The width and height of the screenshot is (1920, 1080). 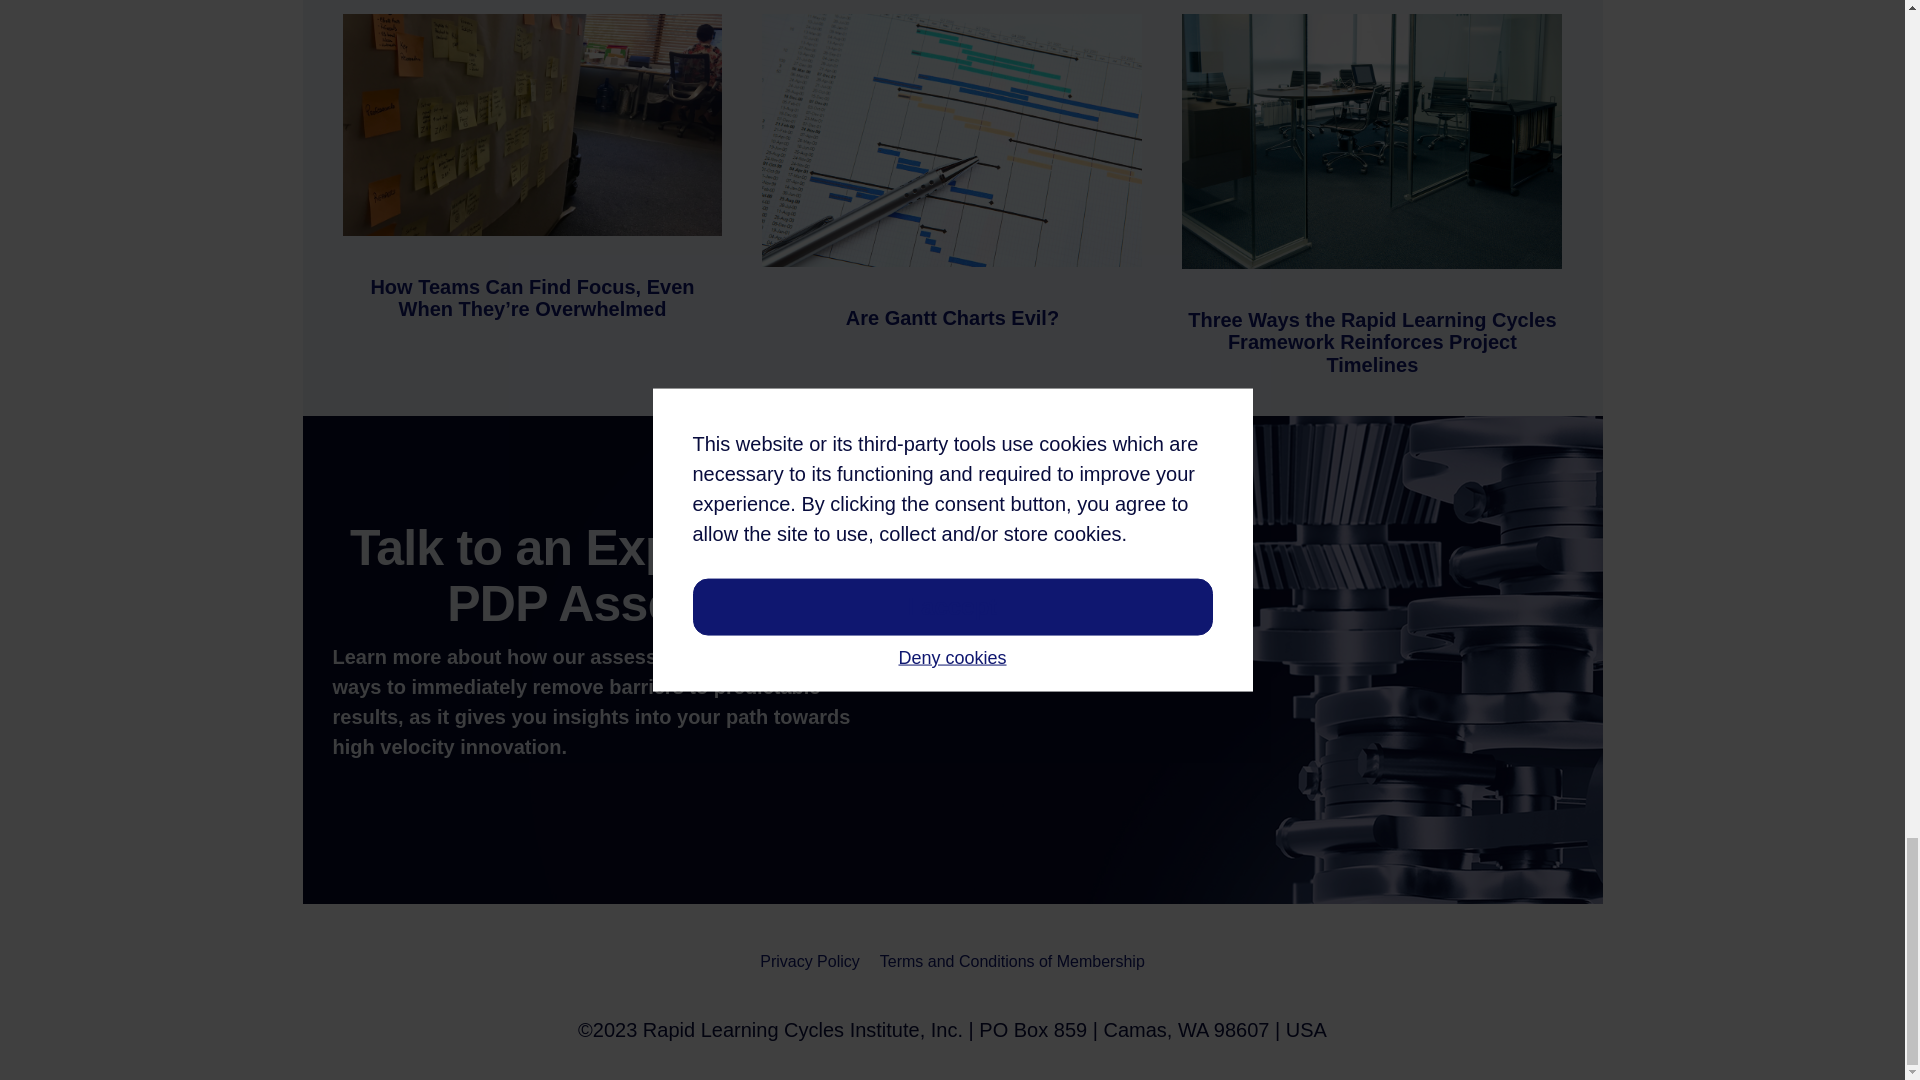 I want to click on ManagingUncertainty.jpg, so click(x=1372, y=141).